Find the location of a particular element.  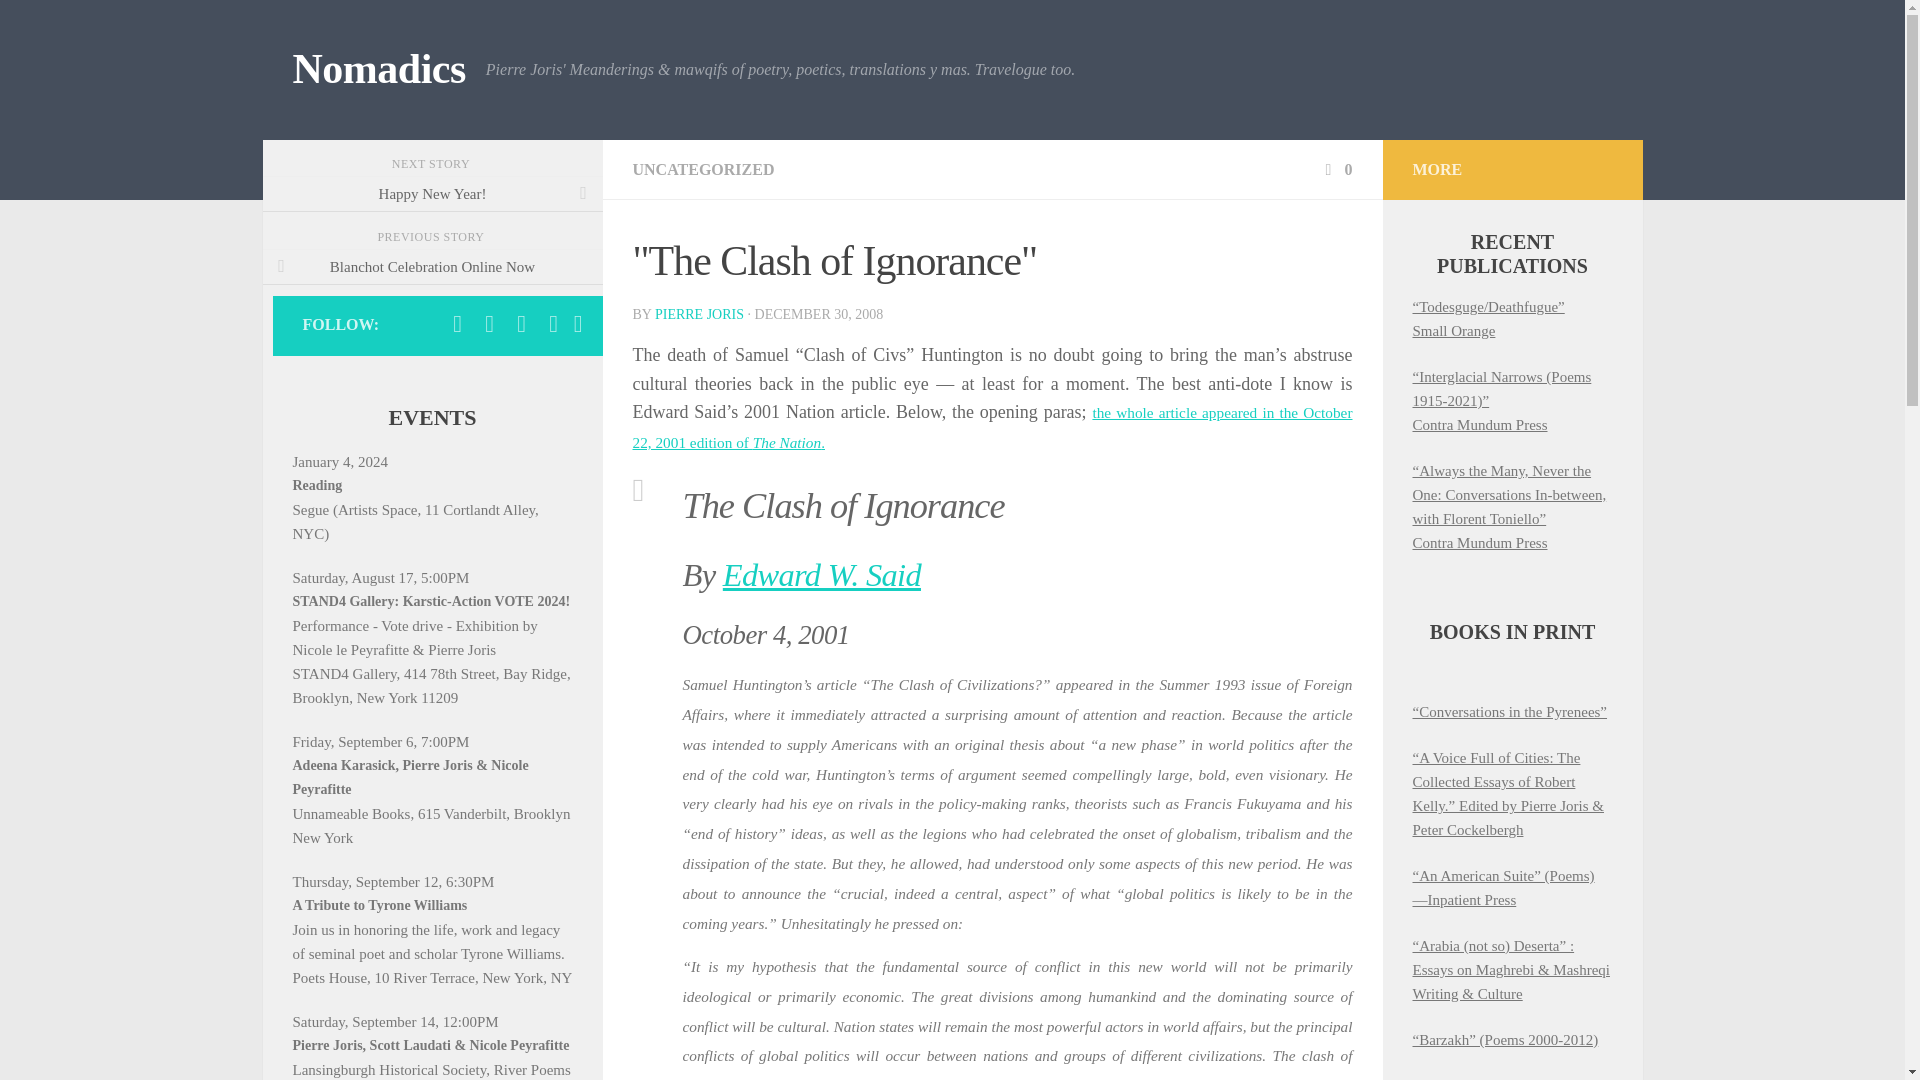

Happy New Year! is located at coordinates (432, 194).